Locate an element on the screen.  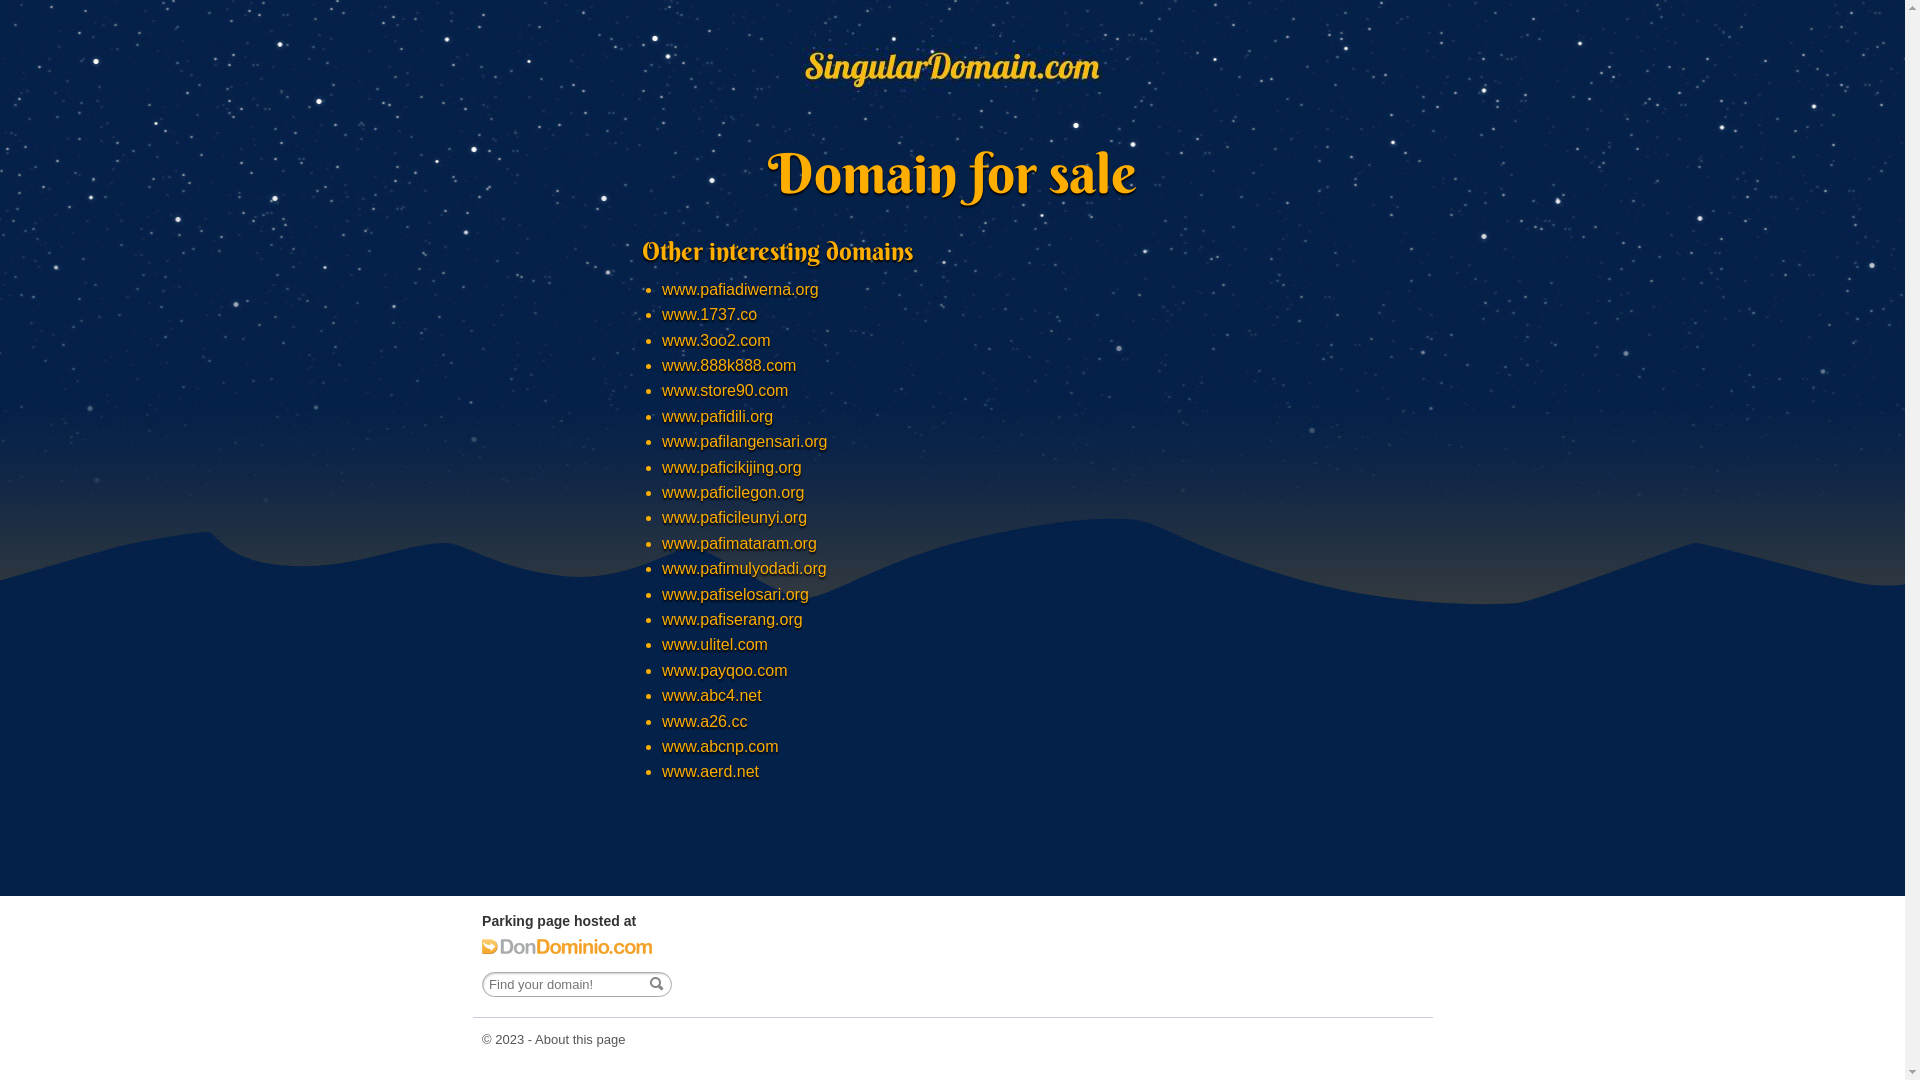
www.pafimulyodadi.org is located at coordinates (744, 568).